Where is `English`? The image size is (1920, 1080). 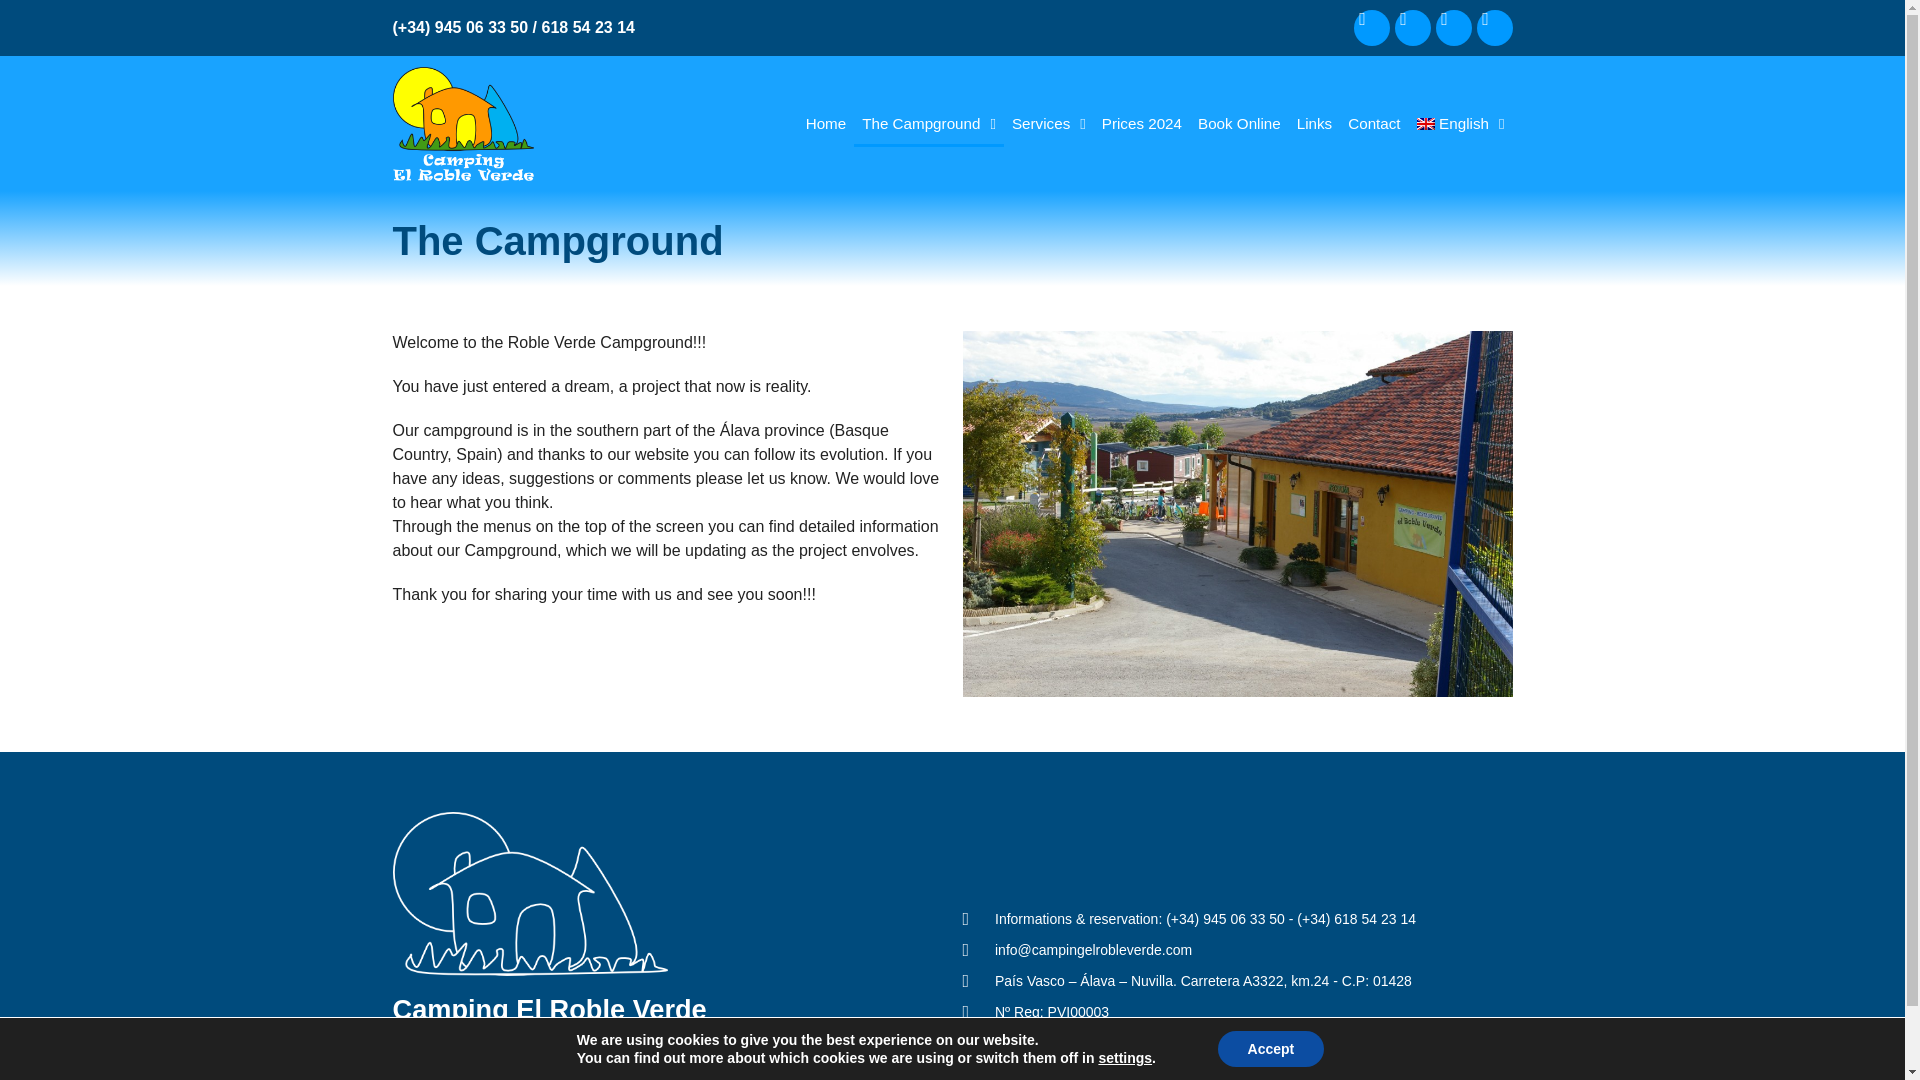
English is located at coordinates (1460, 122).